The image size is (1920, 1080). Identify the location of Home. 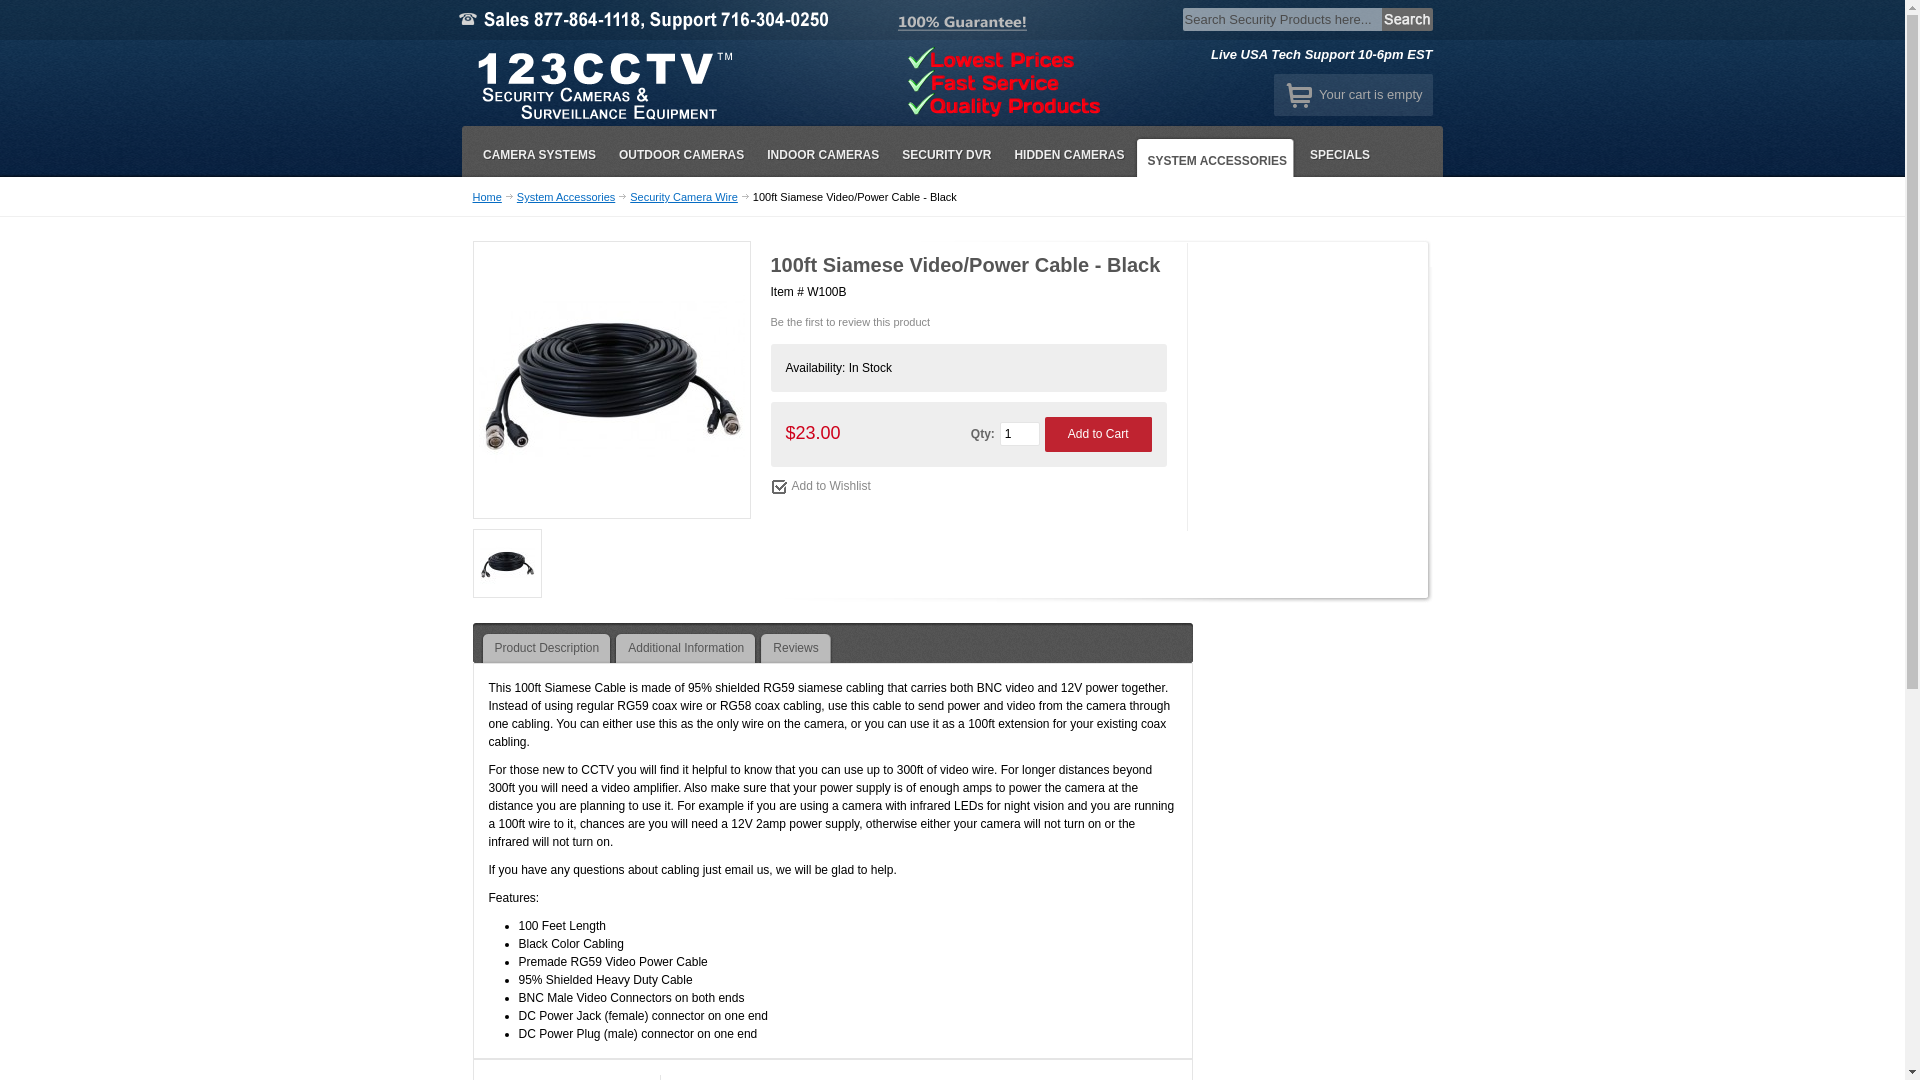
(486, 197).